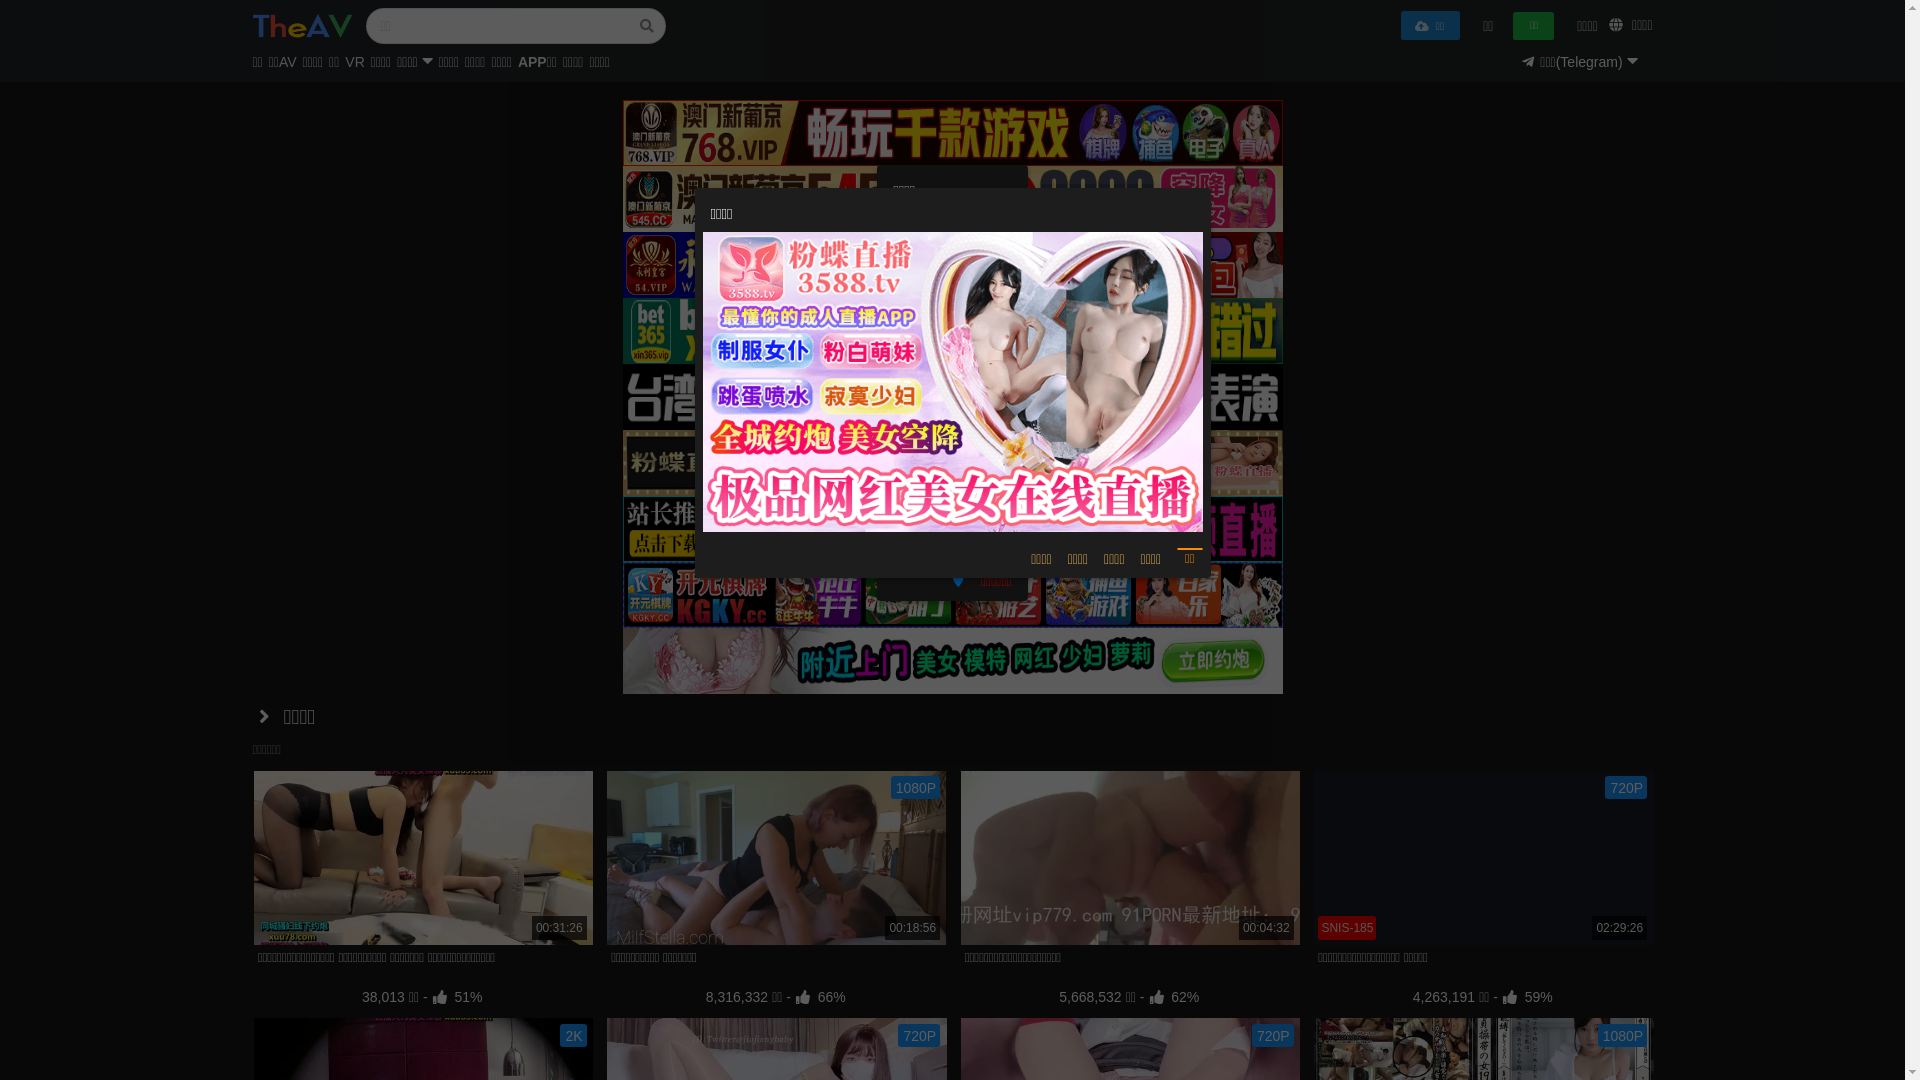 Image resolution: width=1920 pixels, height=1080 pixels. What do you see at coordinates (952, 394) in the screenshot?
I see `https://thea1463.cc` at bounding box center [952, 394].